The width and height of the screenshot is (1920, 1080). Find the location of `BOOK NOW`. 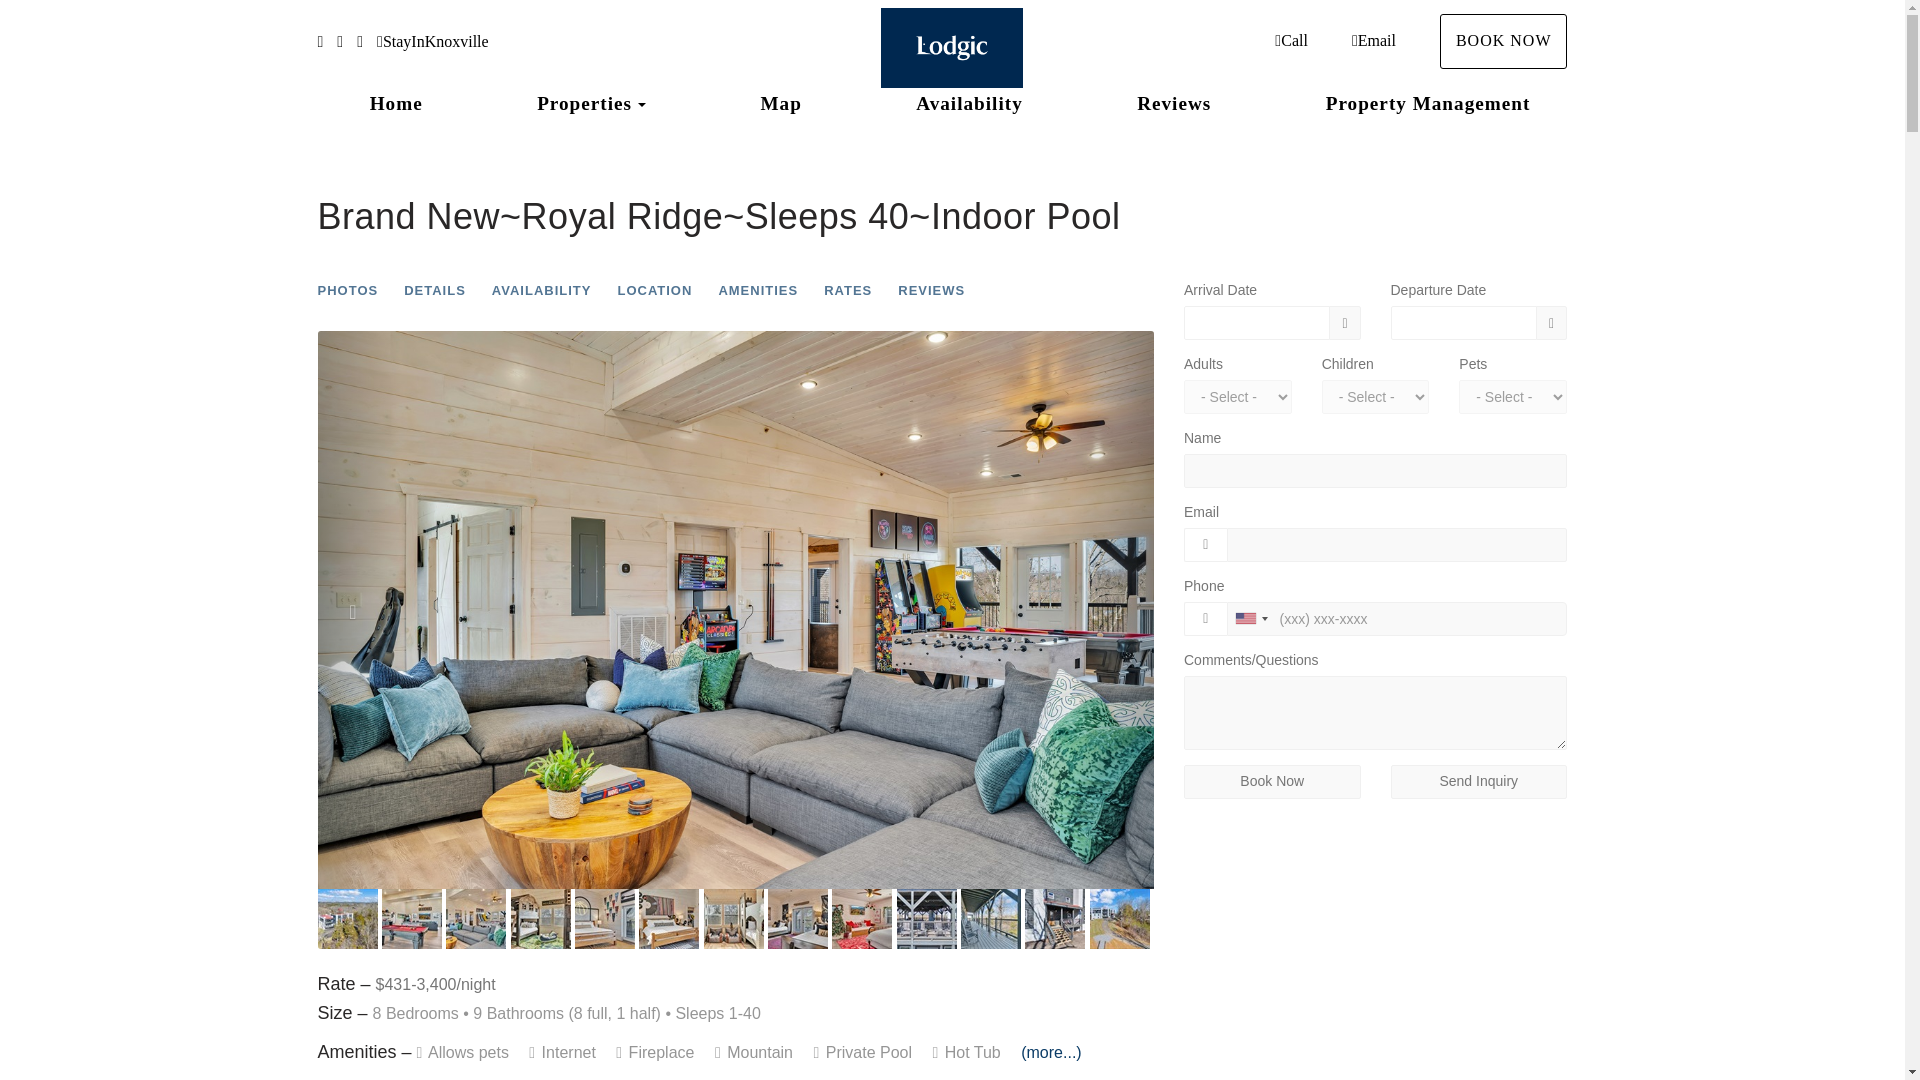

BOOK NOW is located at coordinates (1504, 42).